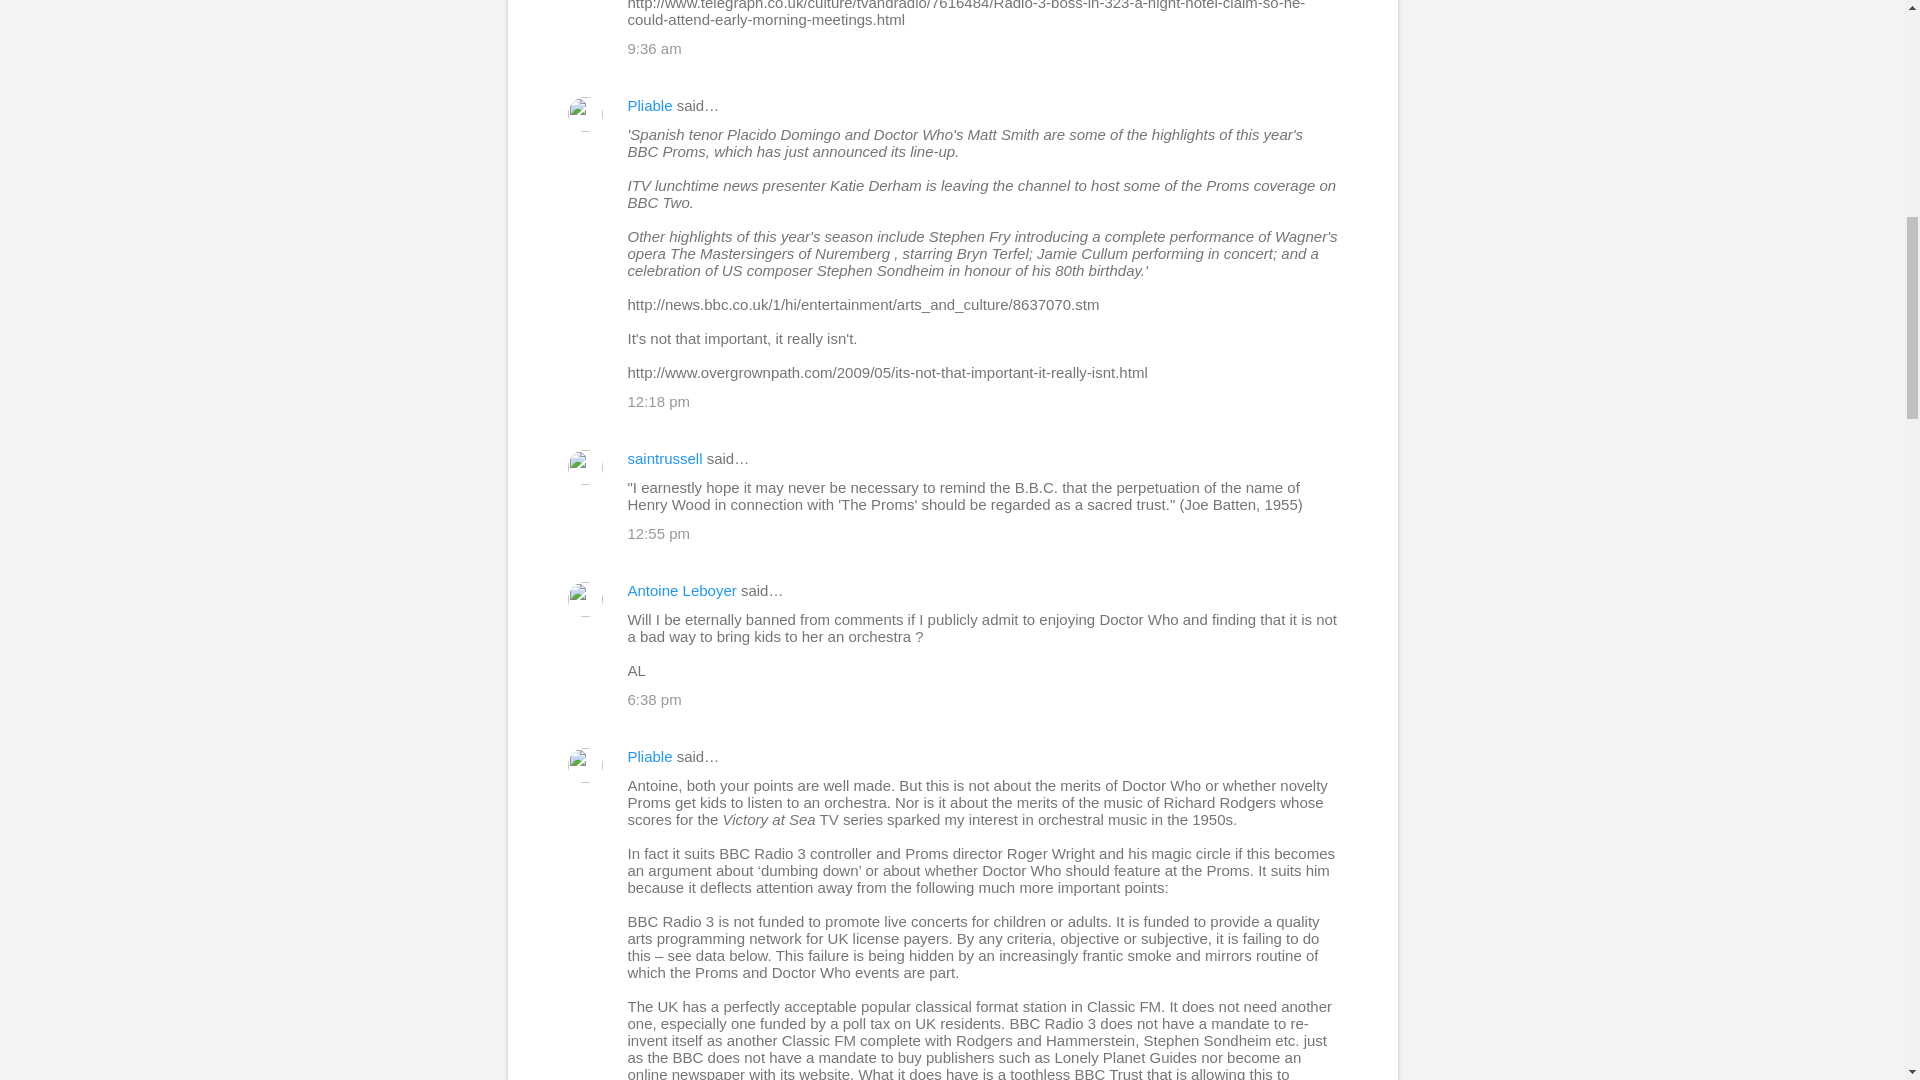 Image resolution: width=1920 pixels, height=1080 pixels. What do you see at coordinates (654, 48) in the screenshot?
I see `9:36 am` at bounding box center [654, 48].